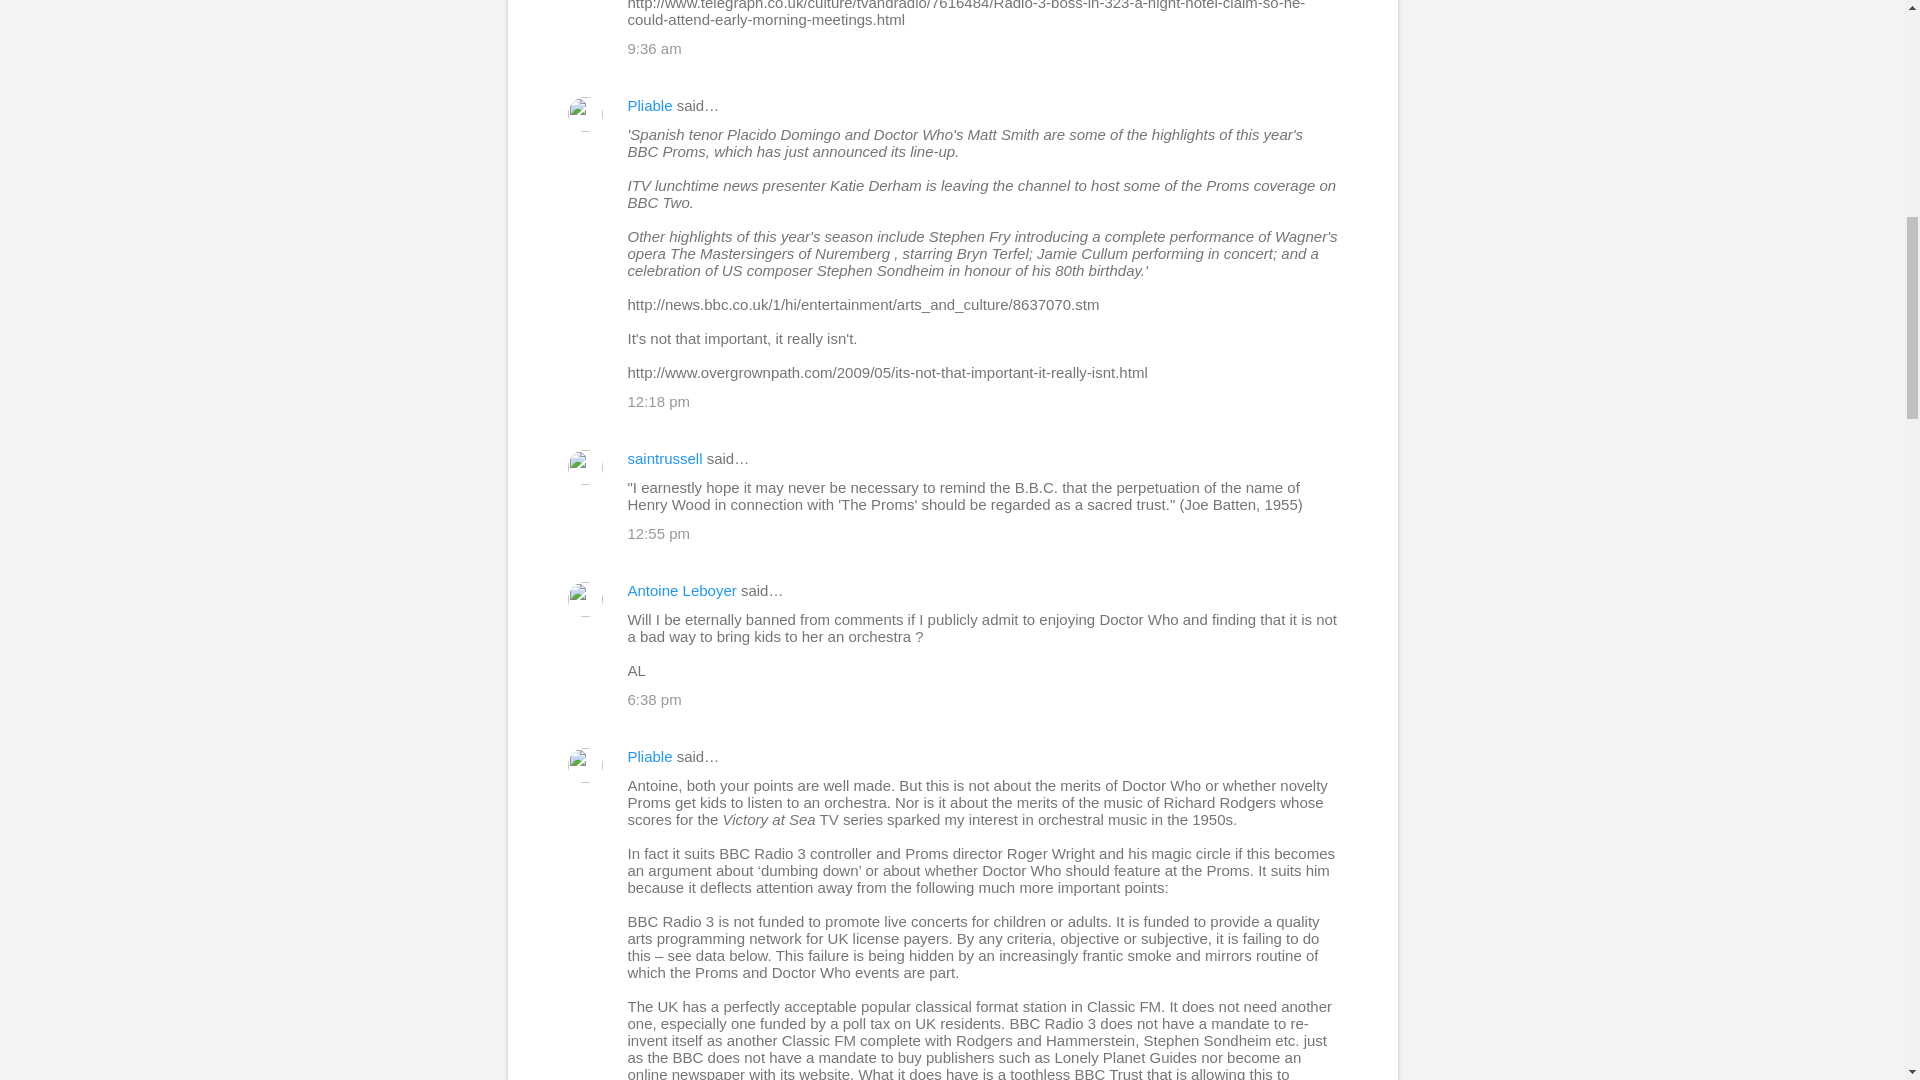 Image resolution: width=1920 pixels, height=1080 pixels. What do you see at coordinates (654, 48) in the screenshot?
I see `9:36 am` at bounding box center [654, 48].